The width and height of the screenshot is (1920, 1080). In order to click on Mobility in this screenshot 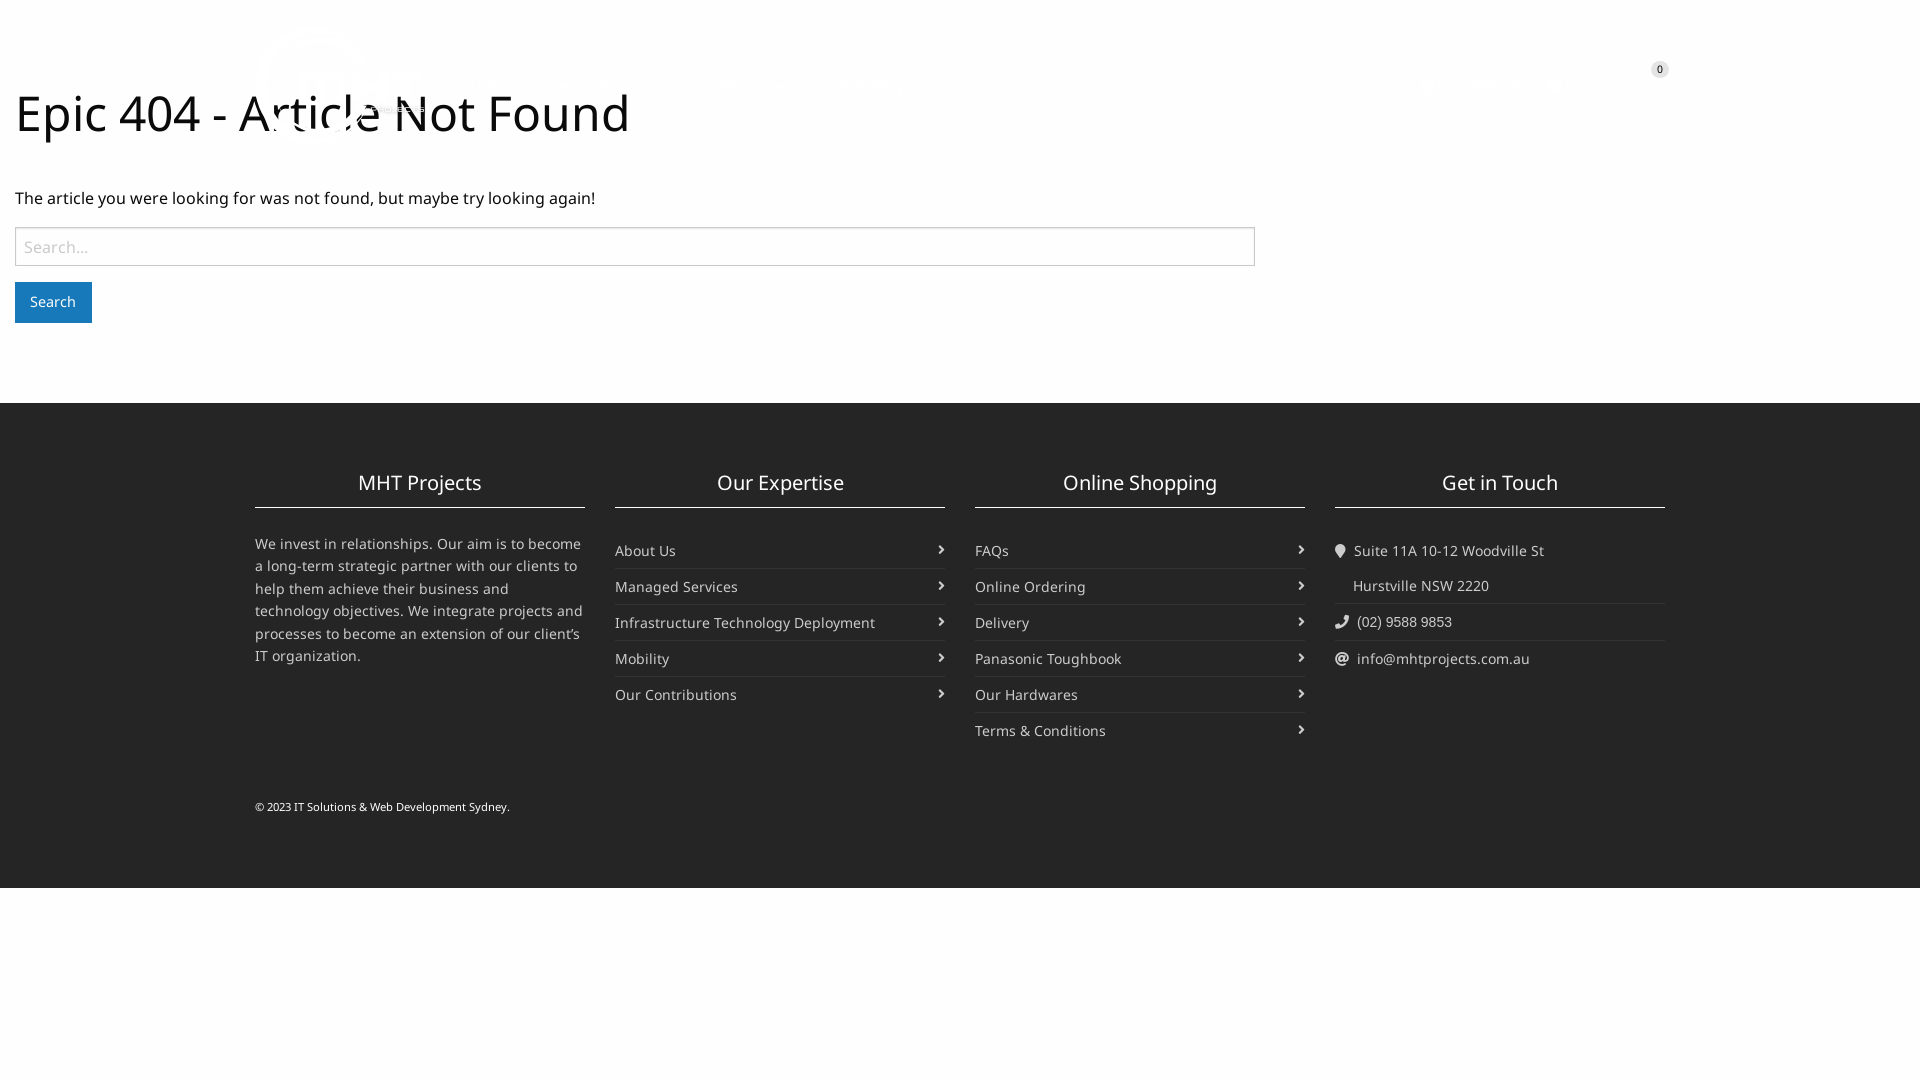, I will do `click(642, 658)`.